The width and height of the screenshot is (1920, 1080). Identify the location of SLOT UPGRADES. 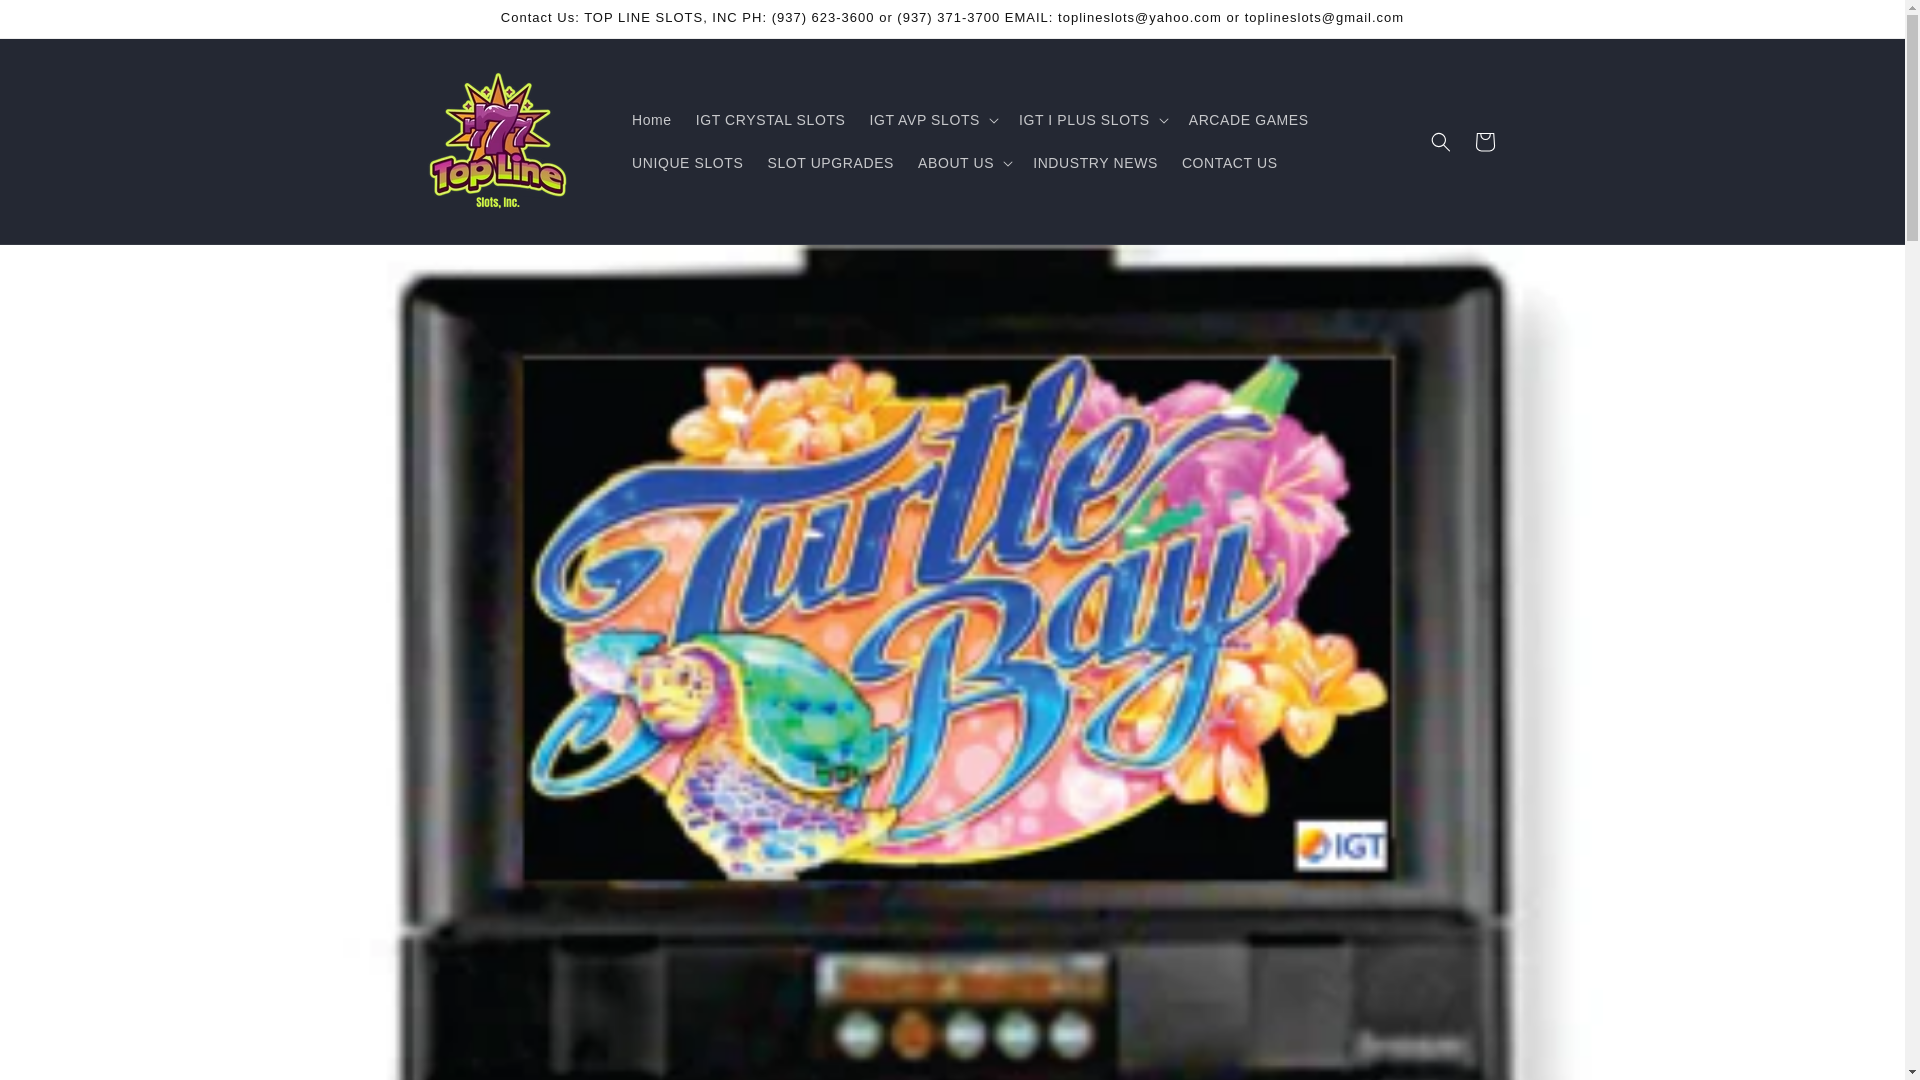
(830, 162).